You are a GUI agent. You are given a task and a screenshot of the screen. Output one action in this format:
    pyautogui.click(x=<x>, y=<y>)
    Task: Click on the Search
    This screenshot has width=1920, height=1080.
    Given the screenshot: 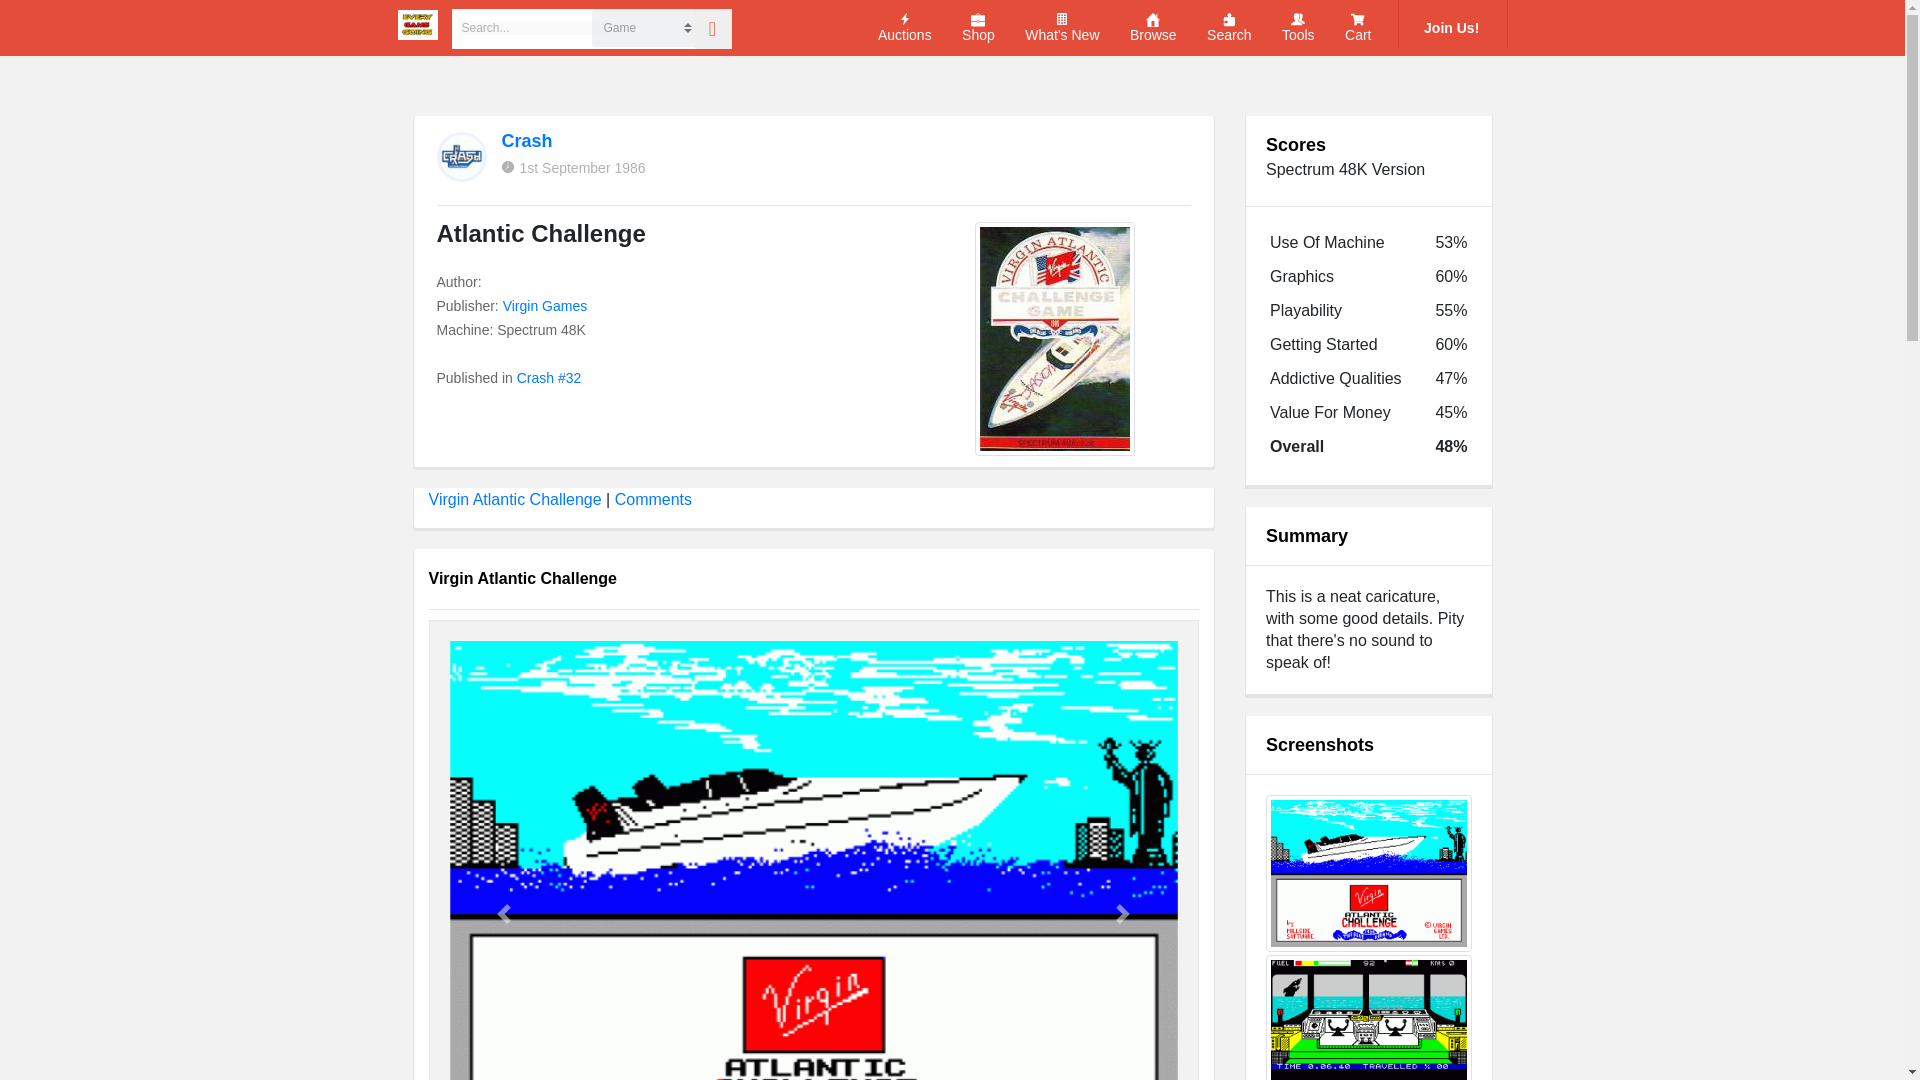 What is the action you would take?
    pyautogui.click(x=1229, y=28)
    